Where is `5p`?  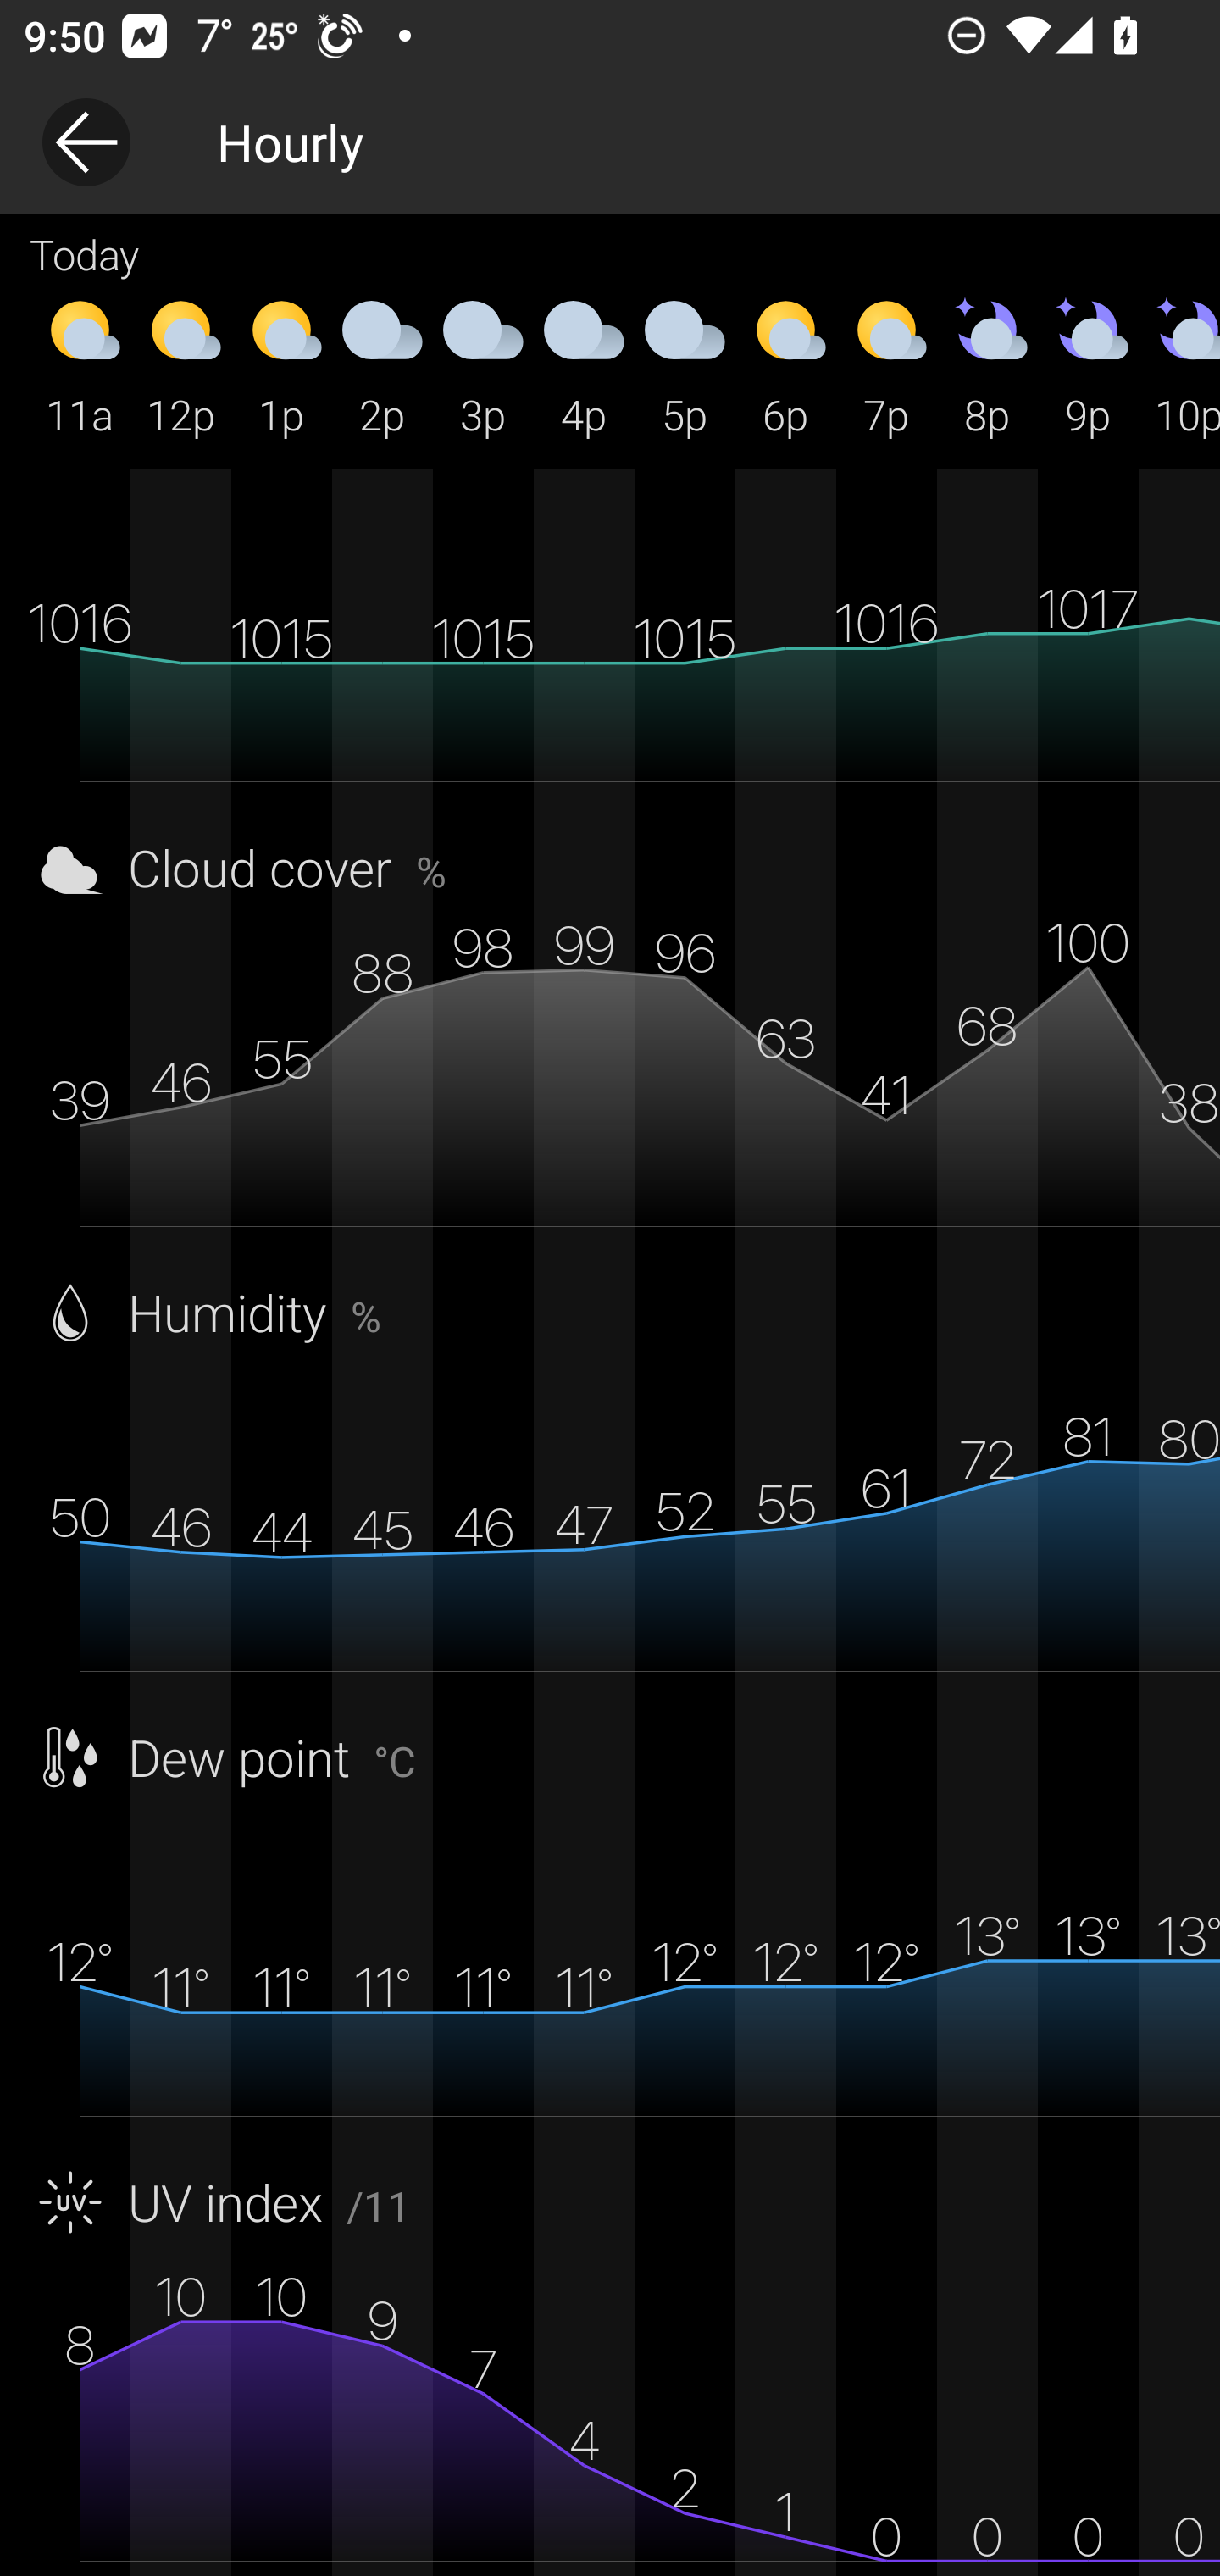
5p is located at coordinates (685, 365).